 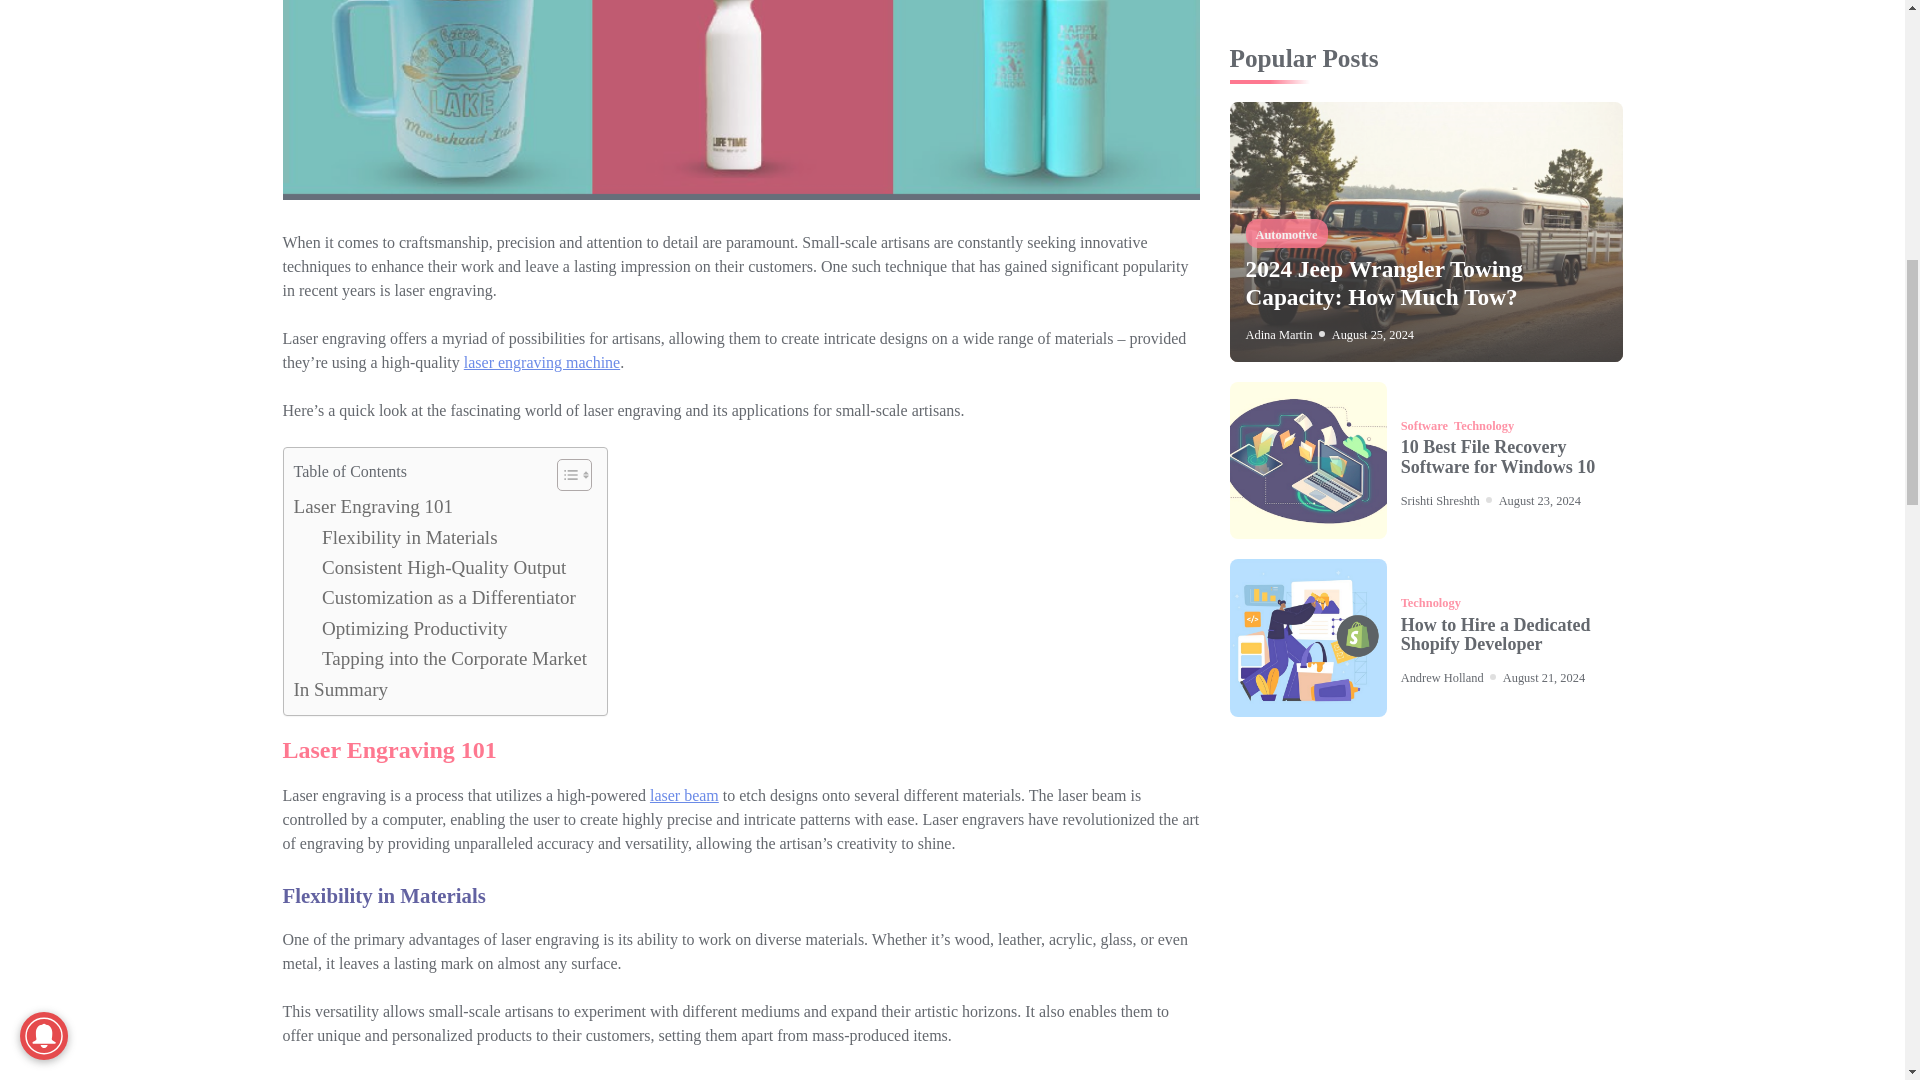 What do you see at coordinates (410, 537) in the screenshot?
I see `Flexibility in Materials` at bounding box center [410, 537].